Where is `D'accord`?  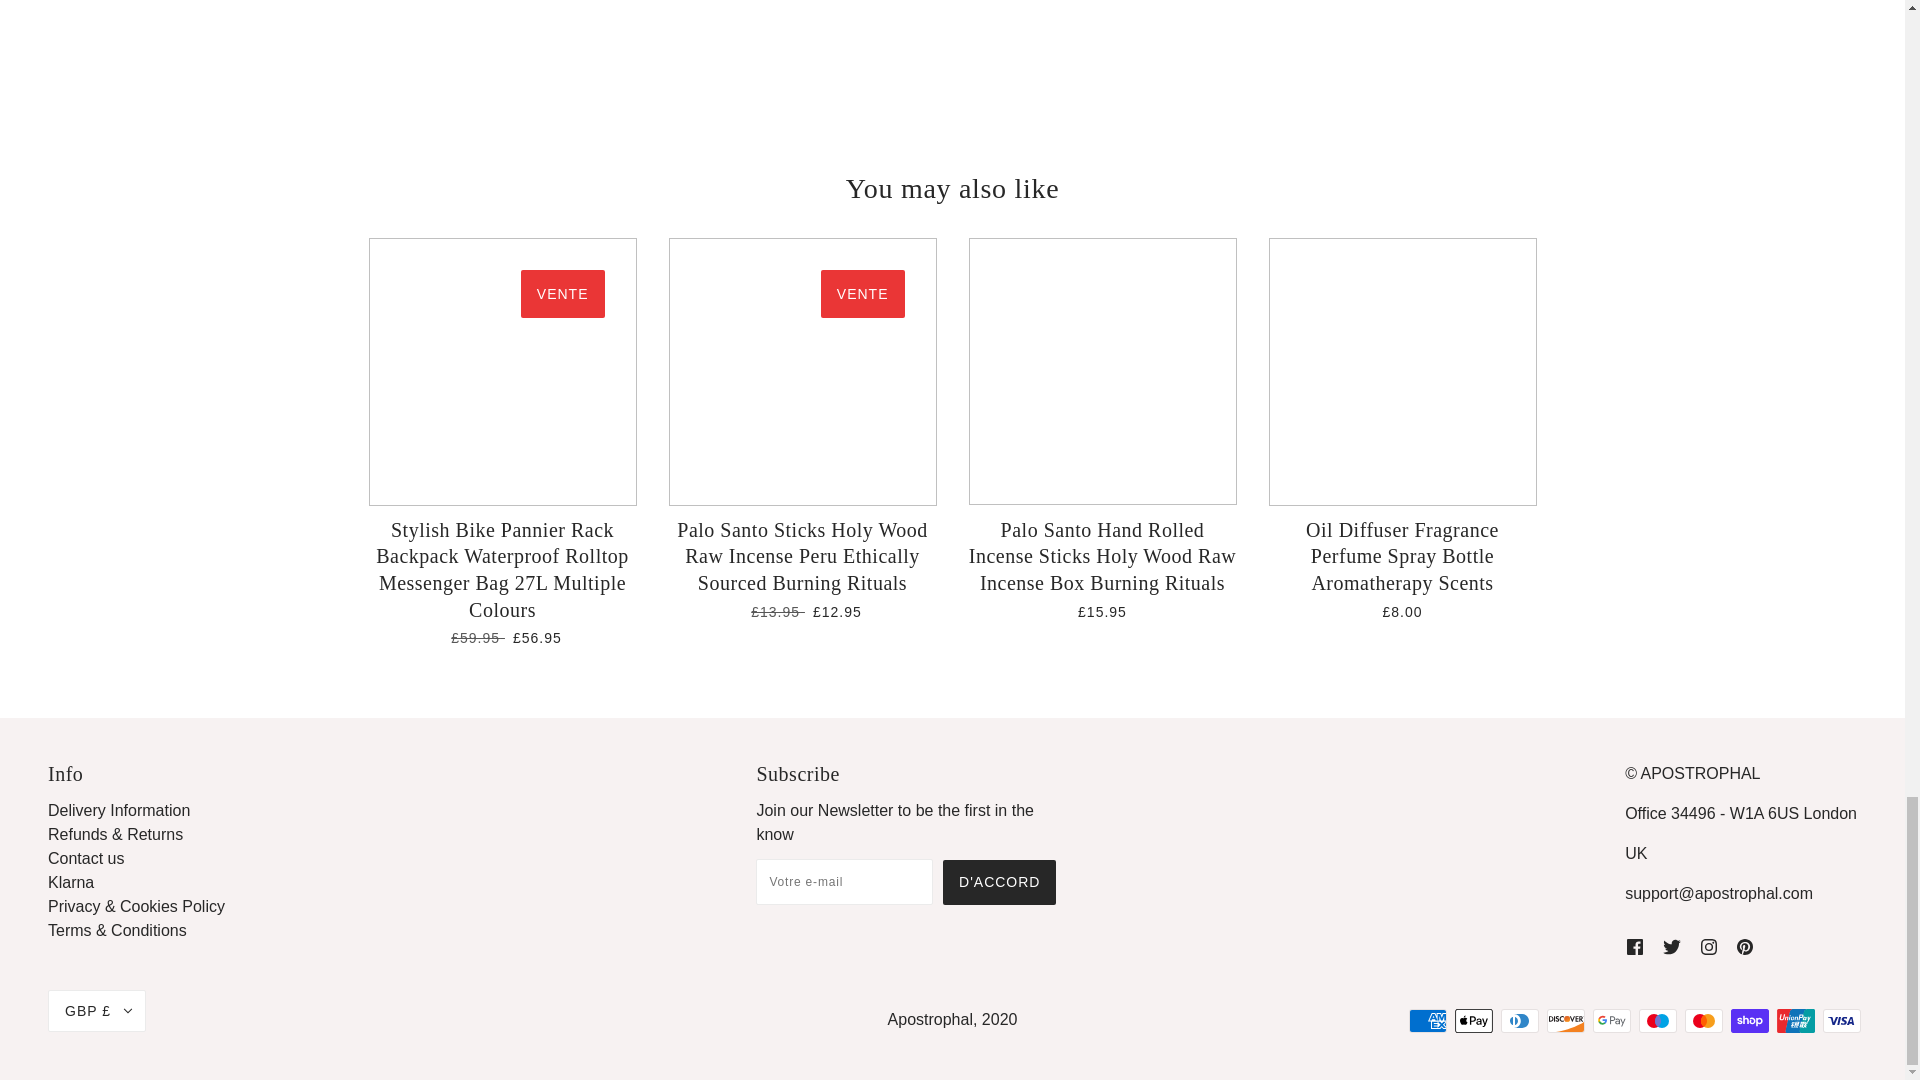
D'accord is located at coordinates (999, 882).